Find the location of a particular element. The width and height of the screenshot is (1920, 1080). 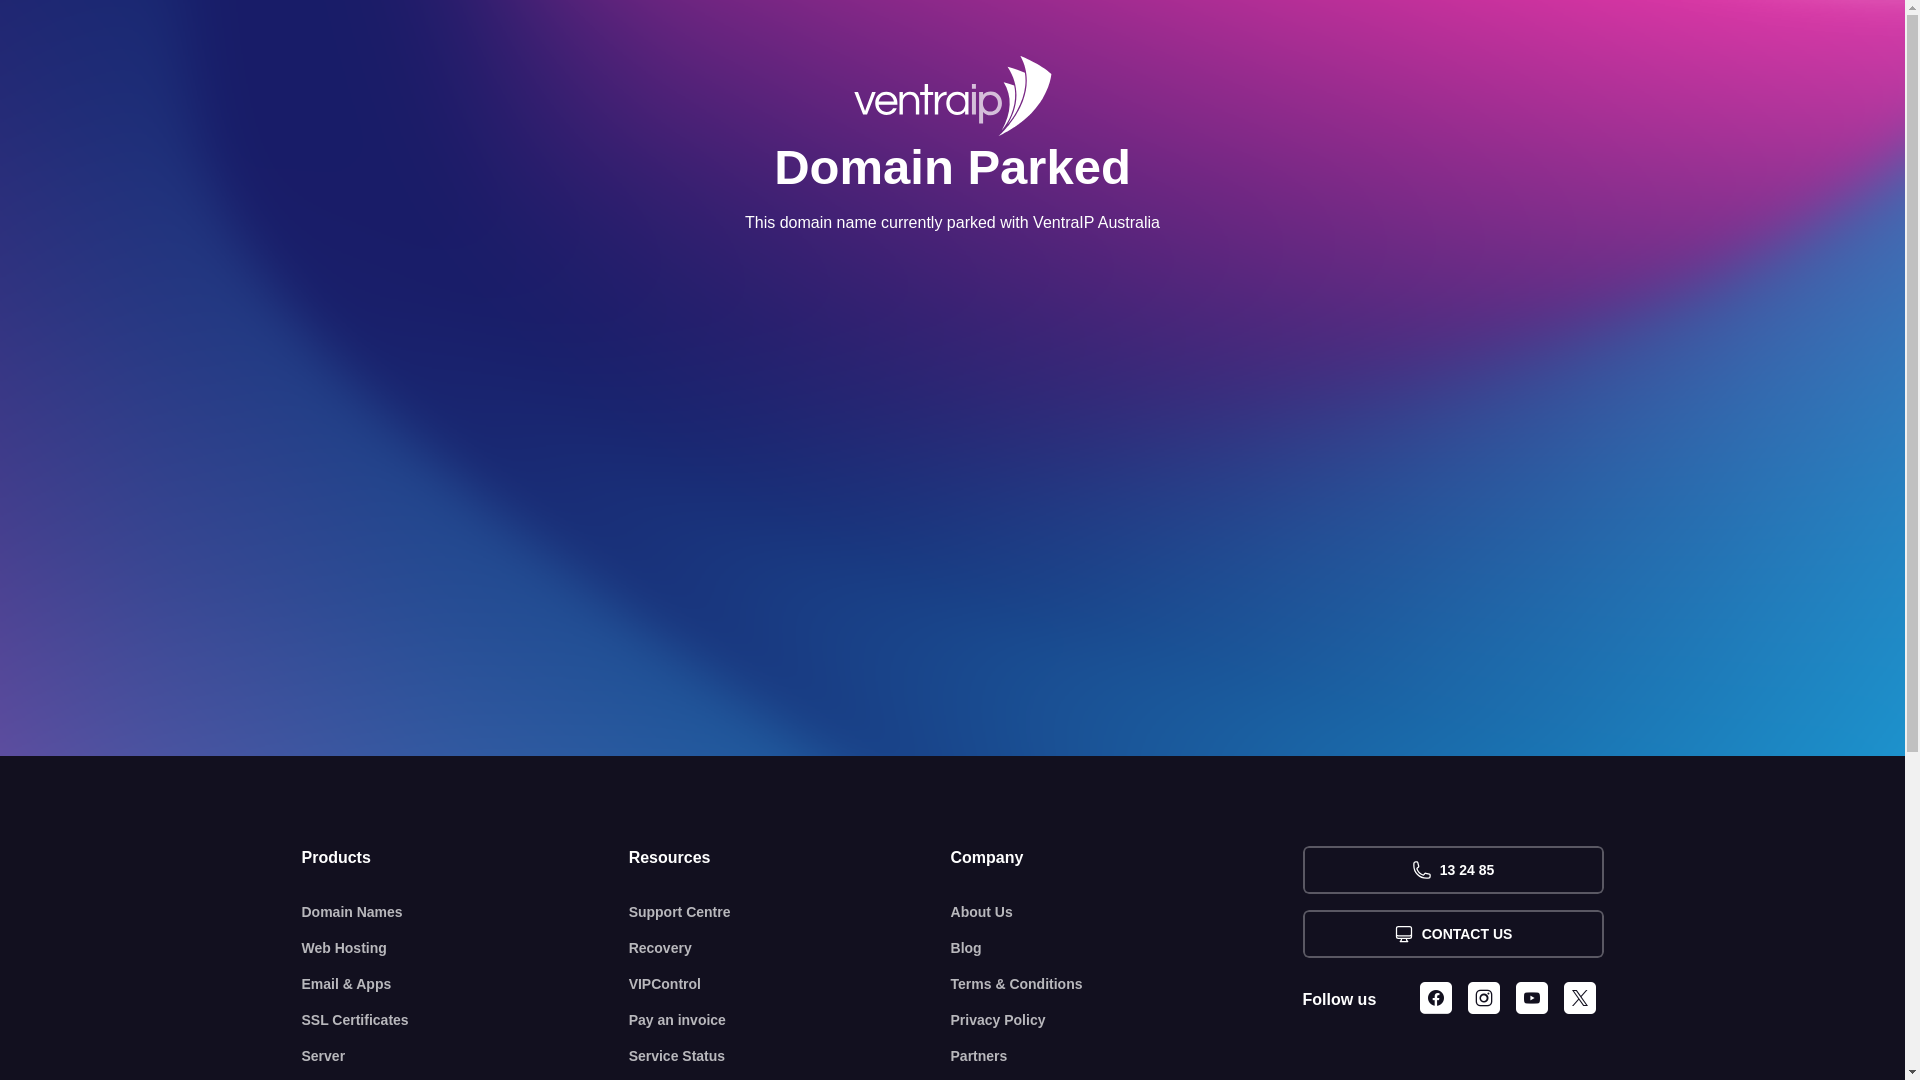

Privacy Policy is located at coordinates (1127, 1020).